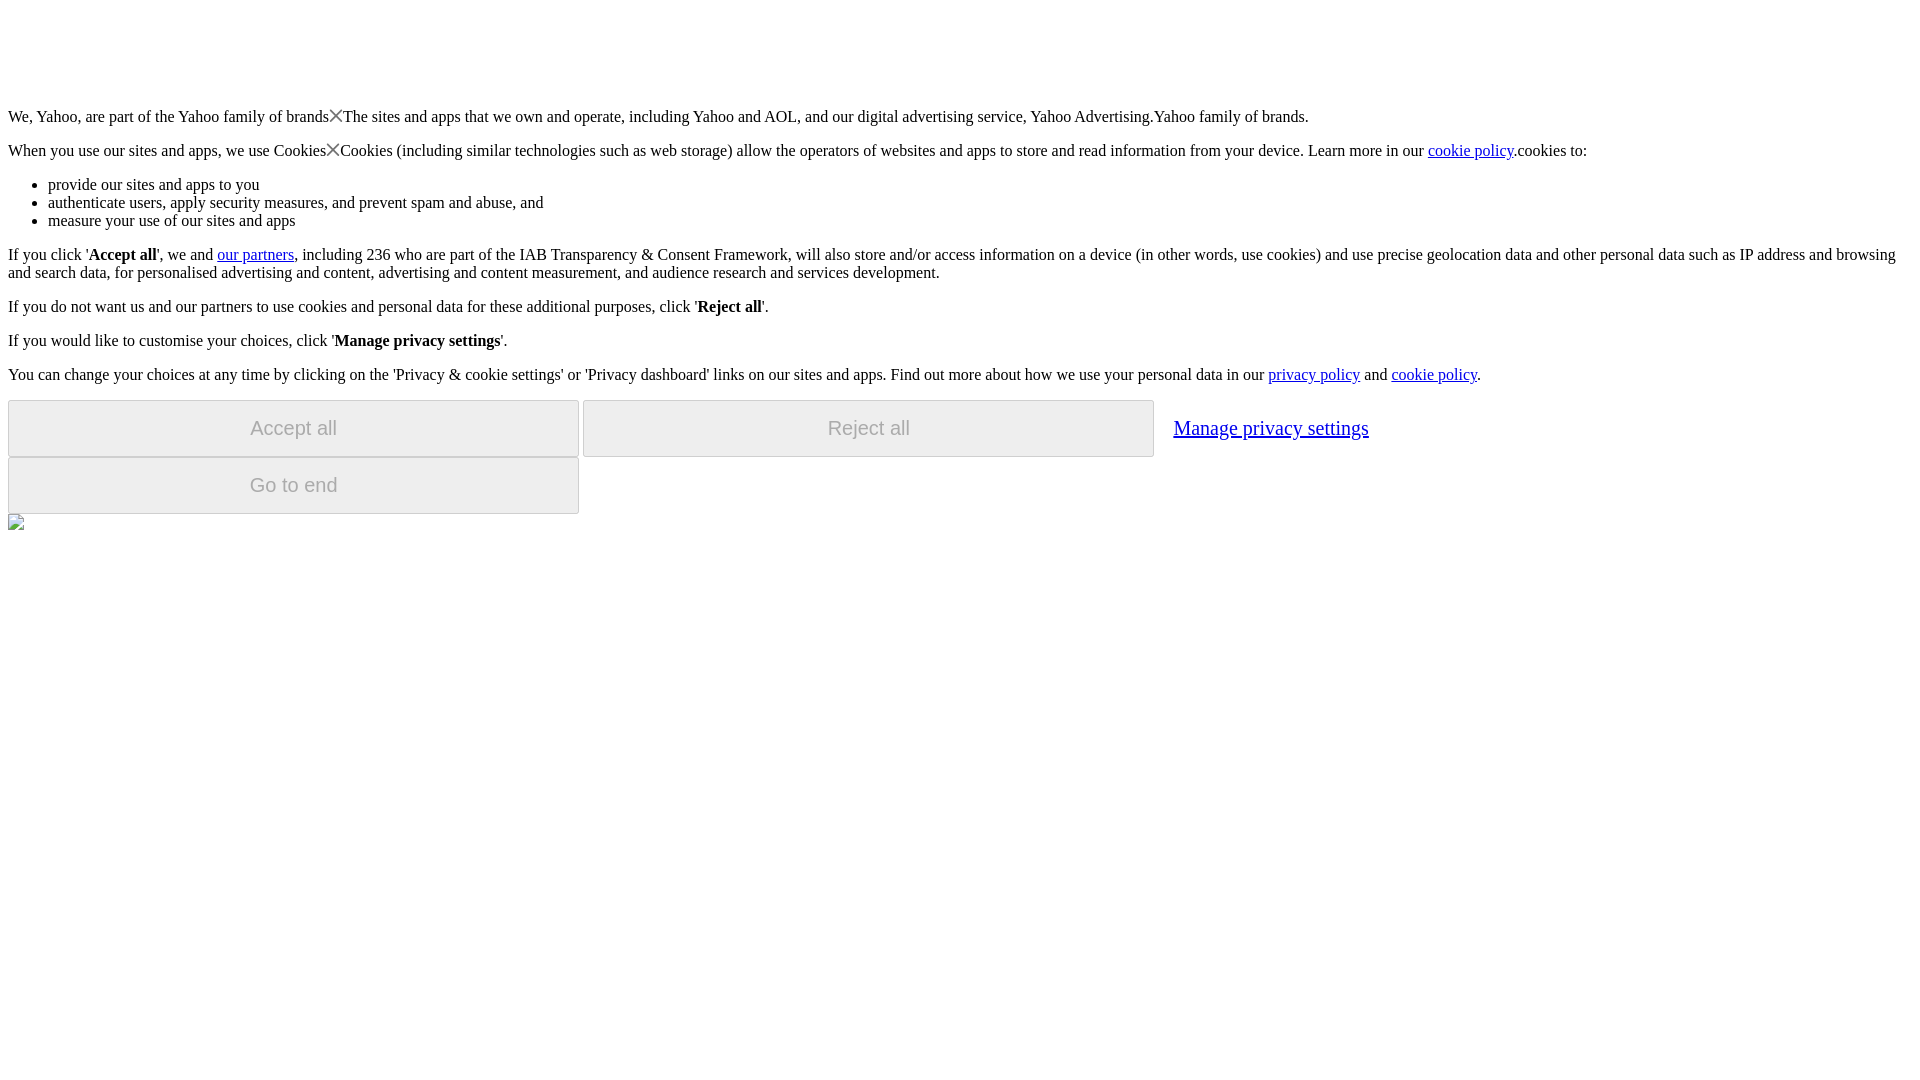 This screenshot has height=1080, width=1920. I want to click on Go to end, so click(293, 485).